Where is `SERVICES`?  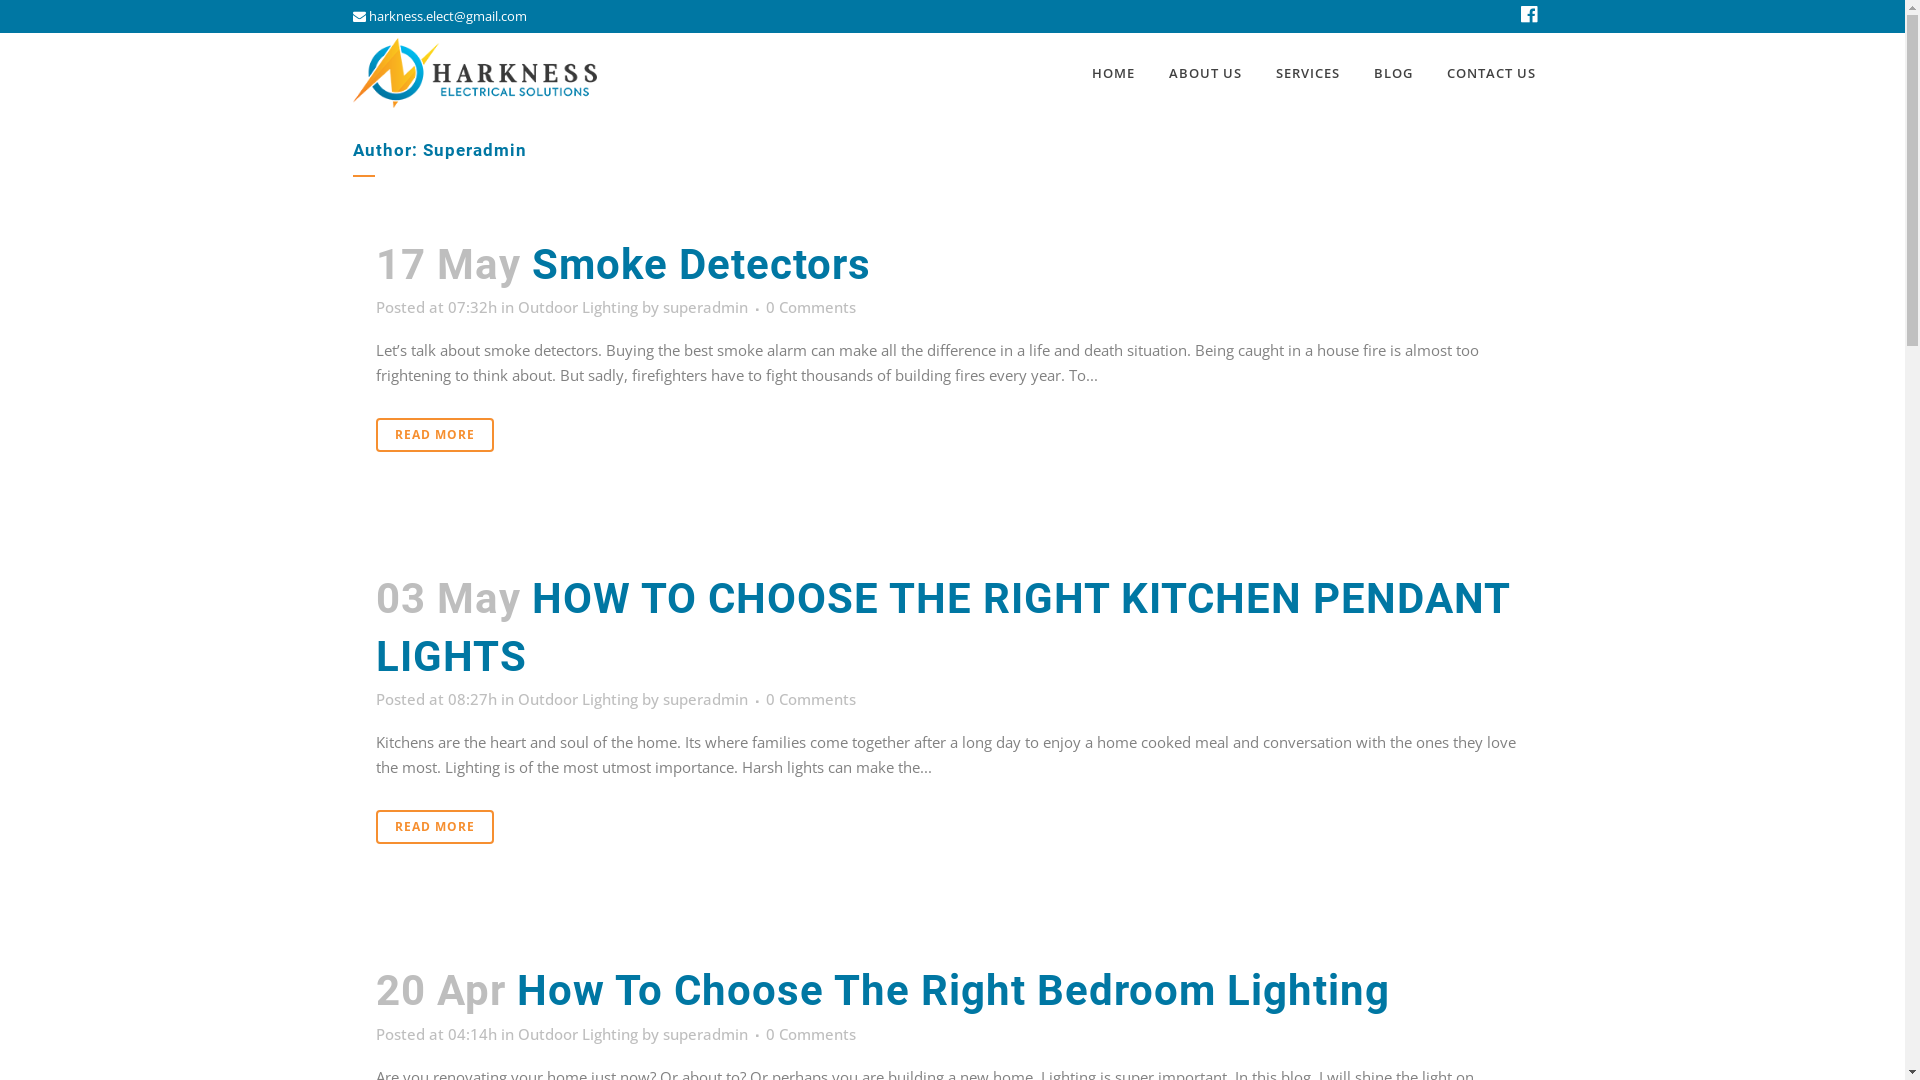
SERVICES is located at coordinates (1307, 73).